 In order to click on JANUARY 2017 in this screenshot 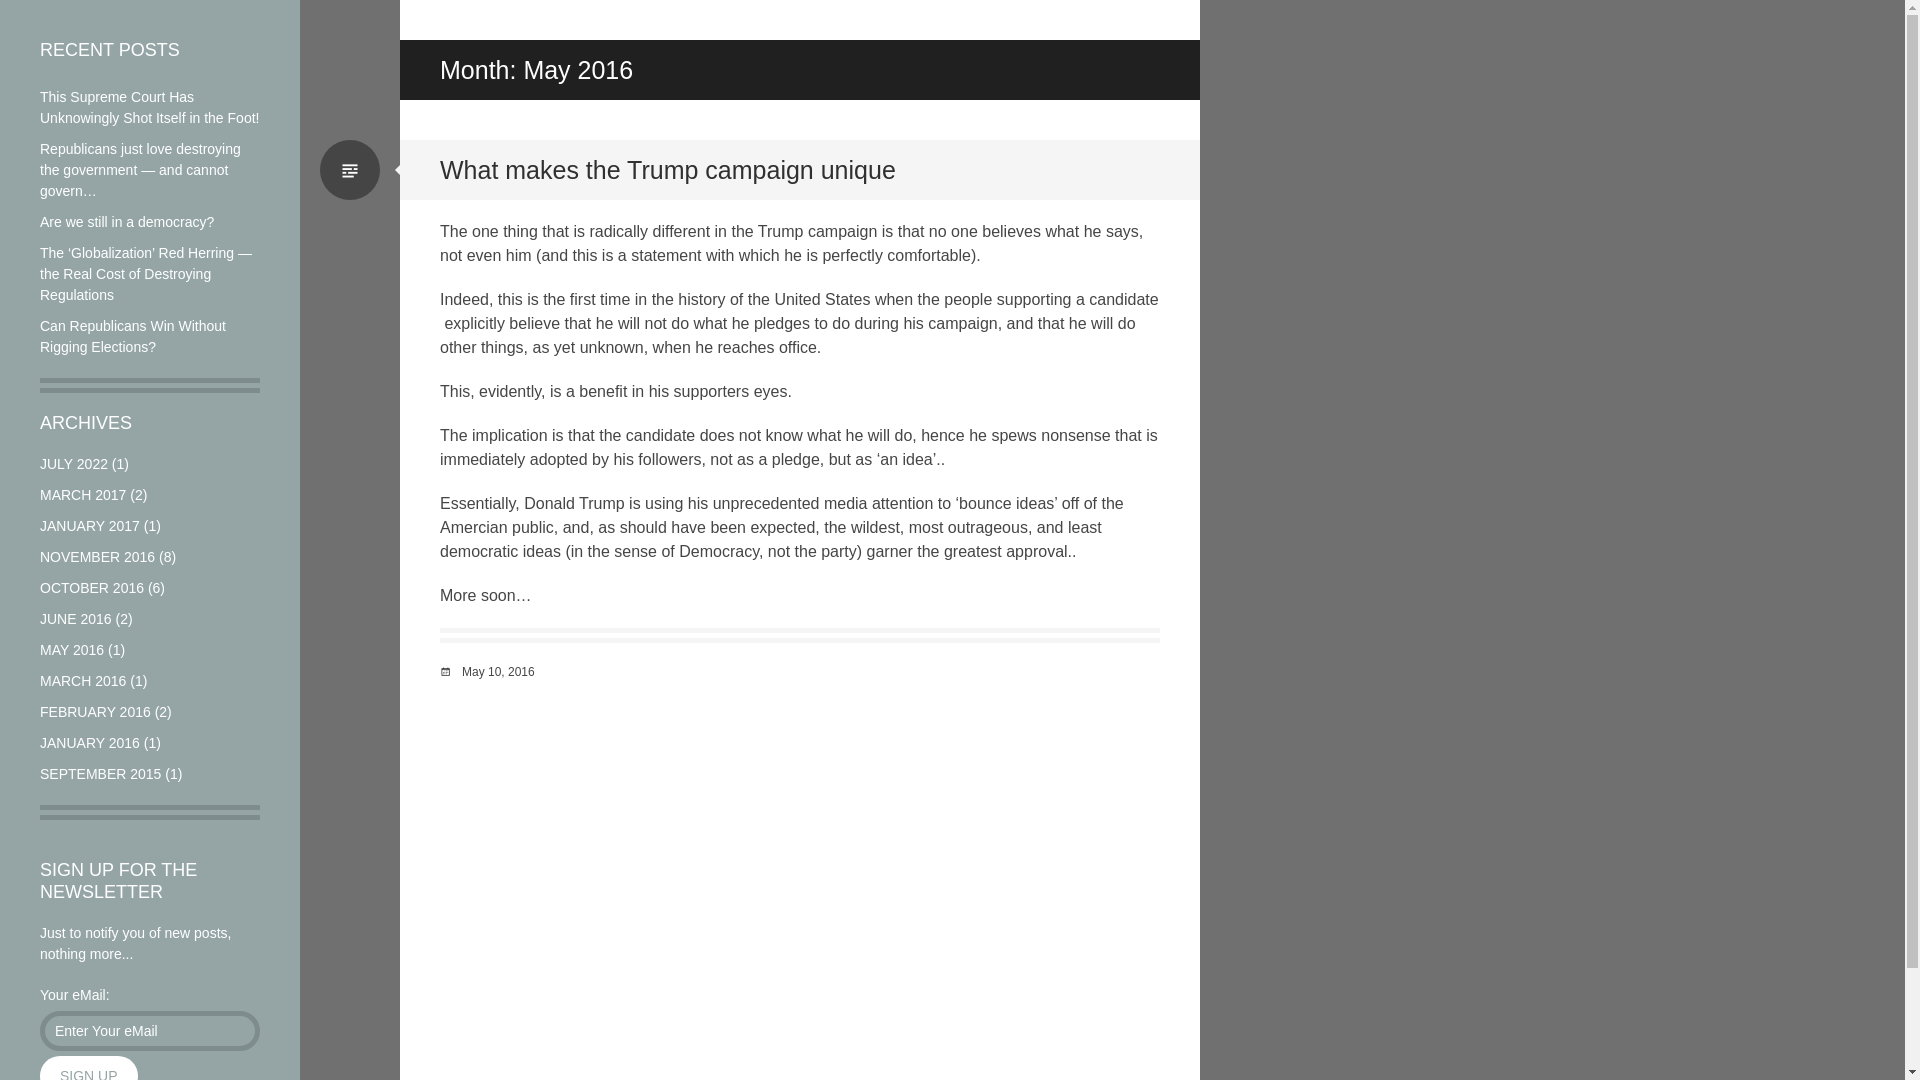, I will do `click(90, 526)`.